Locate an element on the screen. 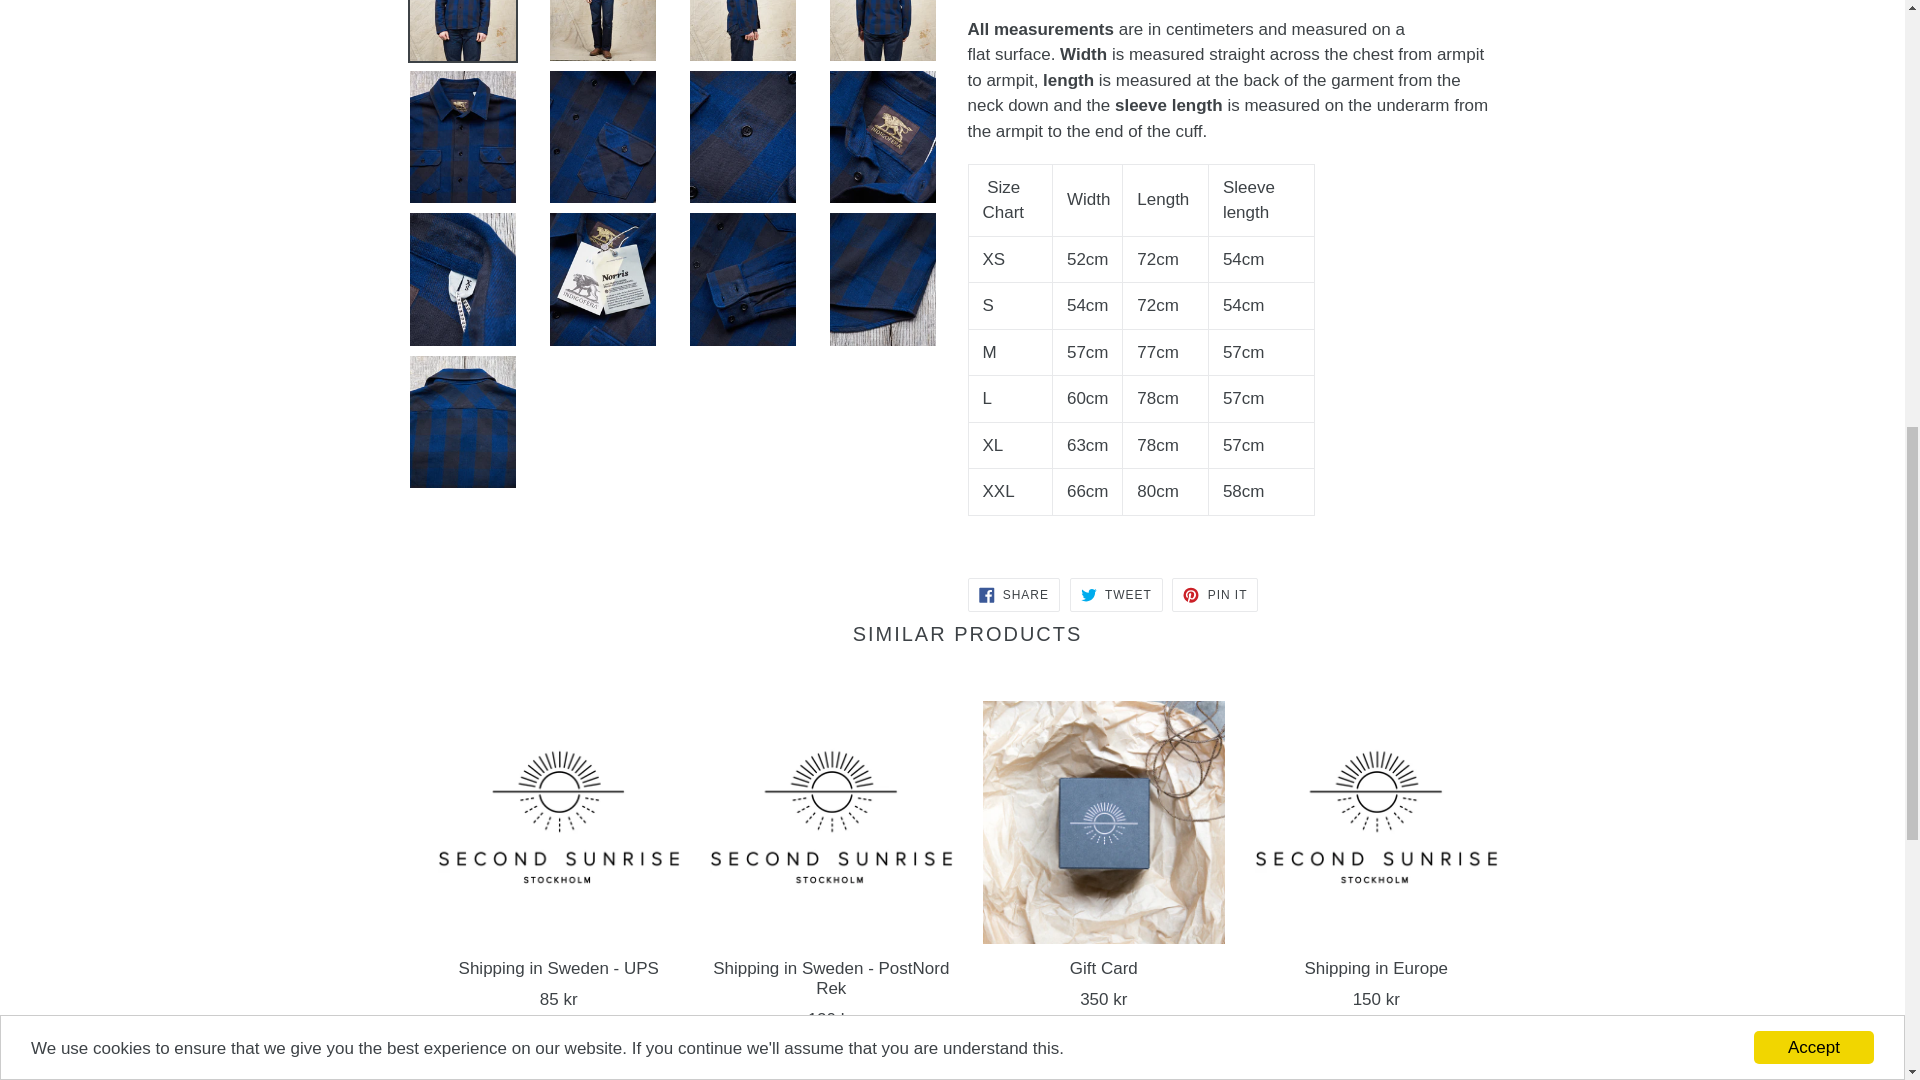  Accept is located at coordinates (1814, 64).